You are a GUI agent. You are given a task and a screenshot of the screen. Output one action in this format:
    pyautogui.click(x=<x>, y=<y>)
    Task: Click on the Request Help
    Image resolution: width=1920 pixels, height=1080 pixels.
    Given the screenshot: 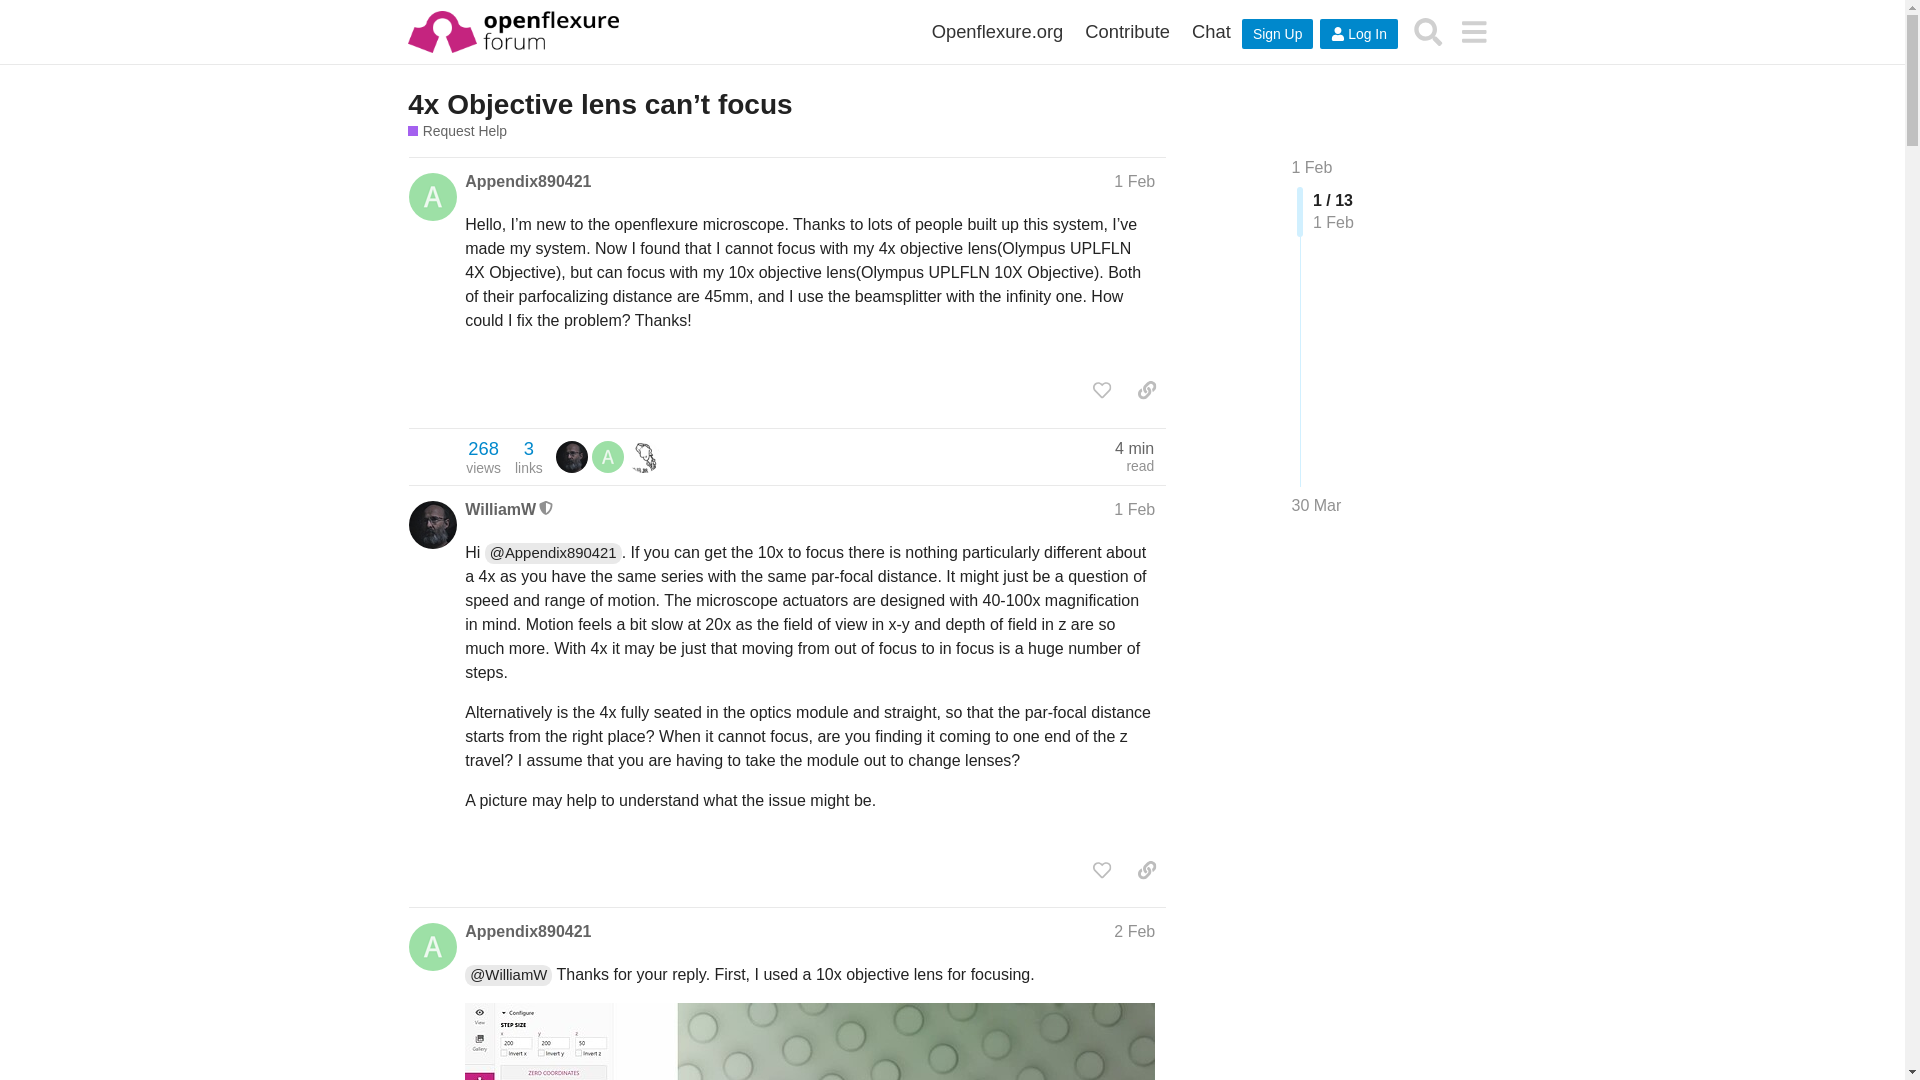 What is the action you would take?
    pyautogui.click(x=456, y=132)
    